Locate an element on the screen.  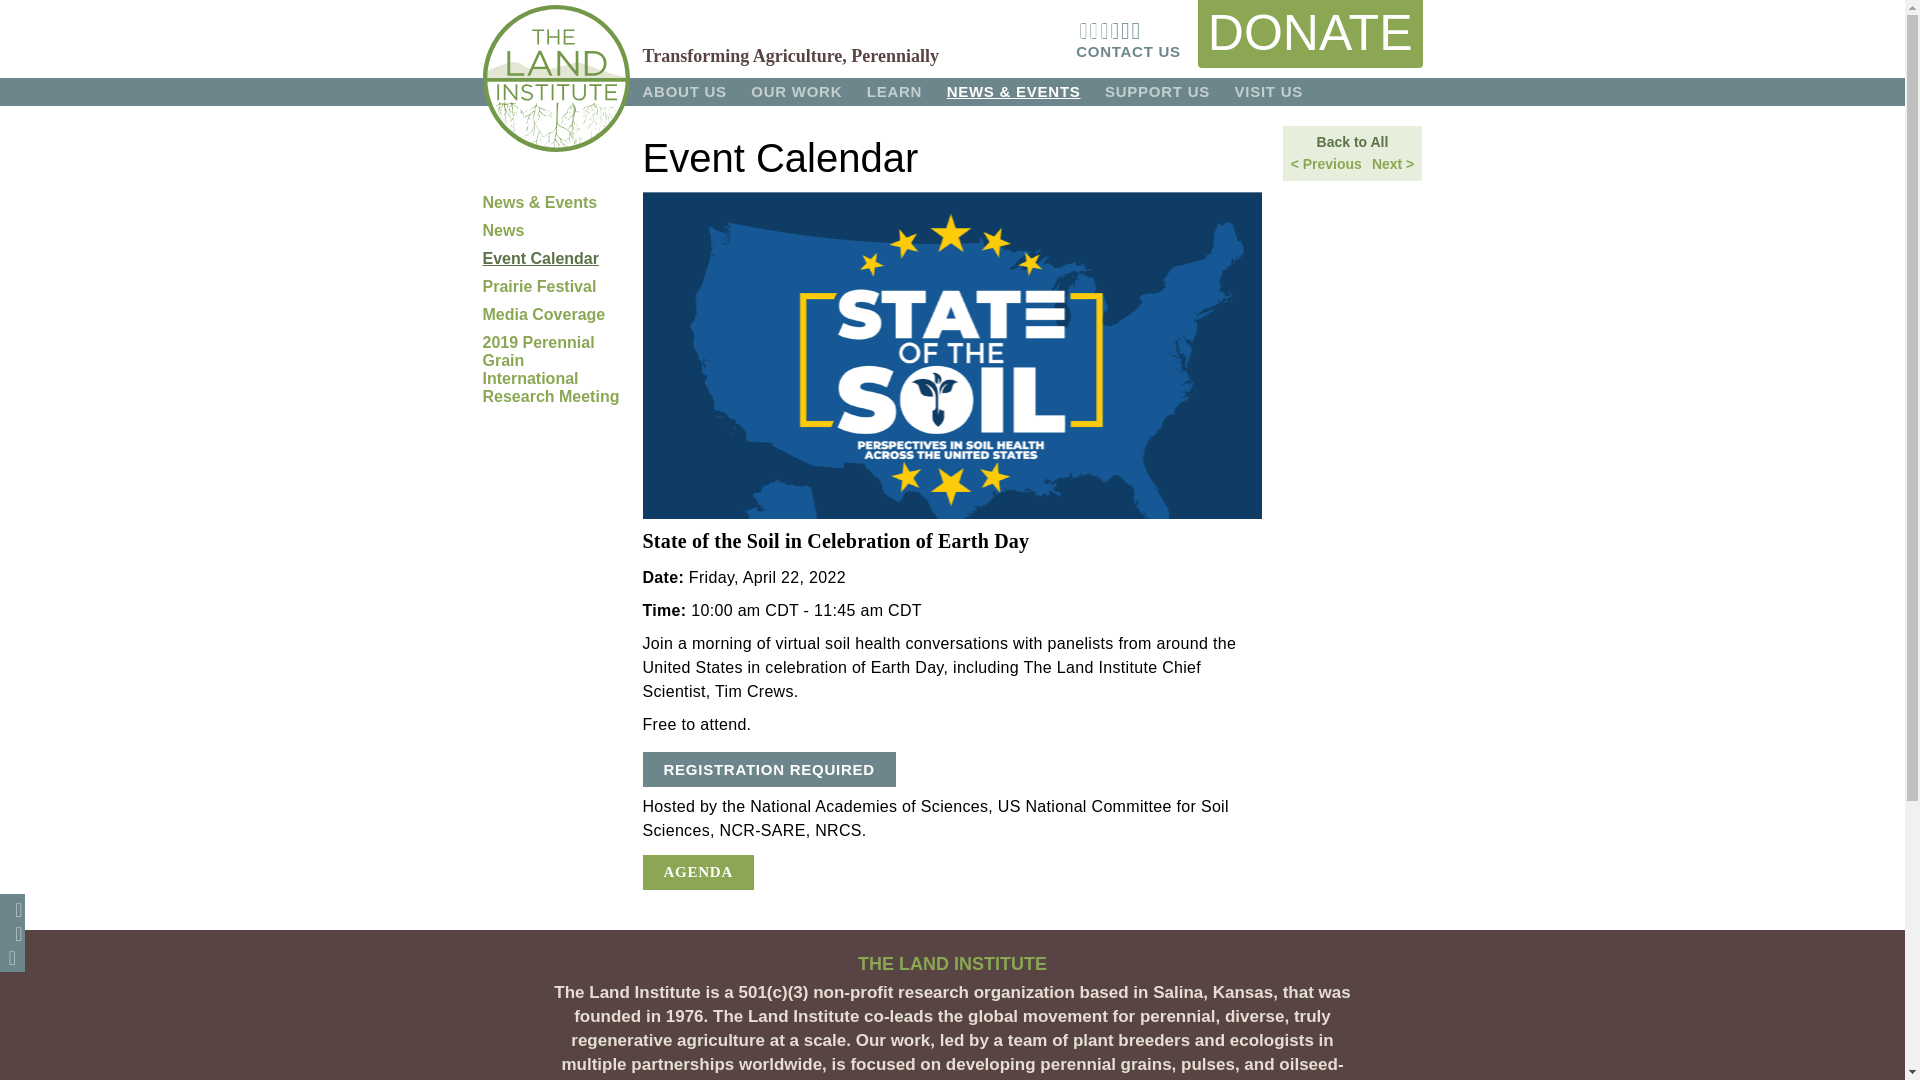
Facebook is located at coordinates (12, 909).